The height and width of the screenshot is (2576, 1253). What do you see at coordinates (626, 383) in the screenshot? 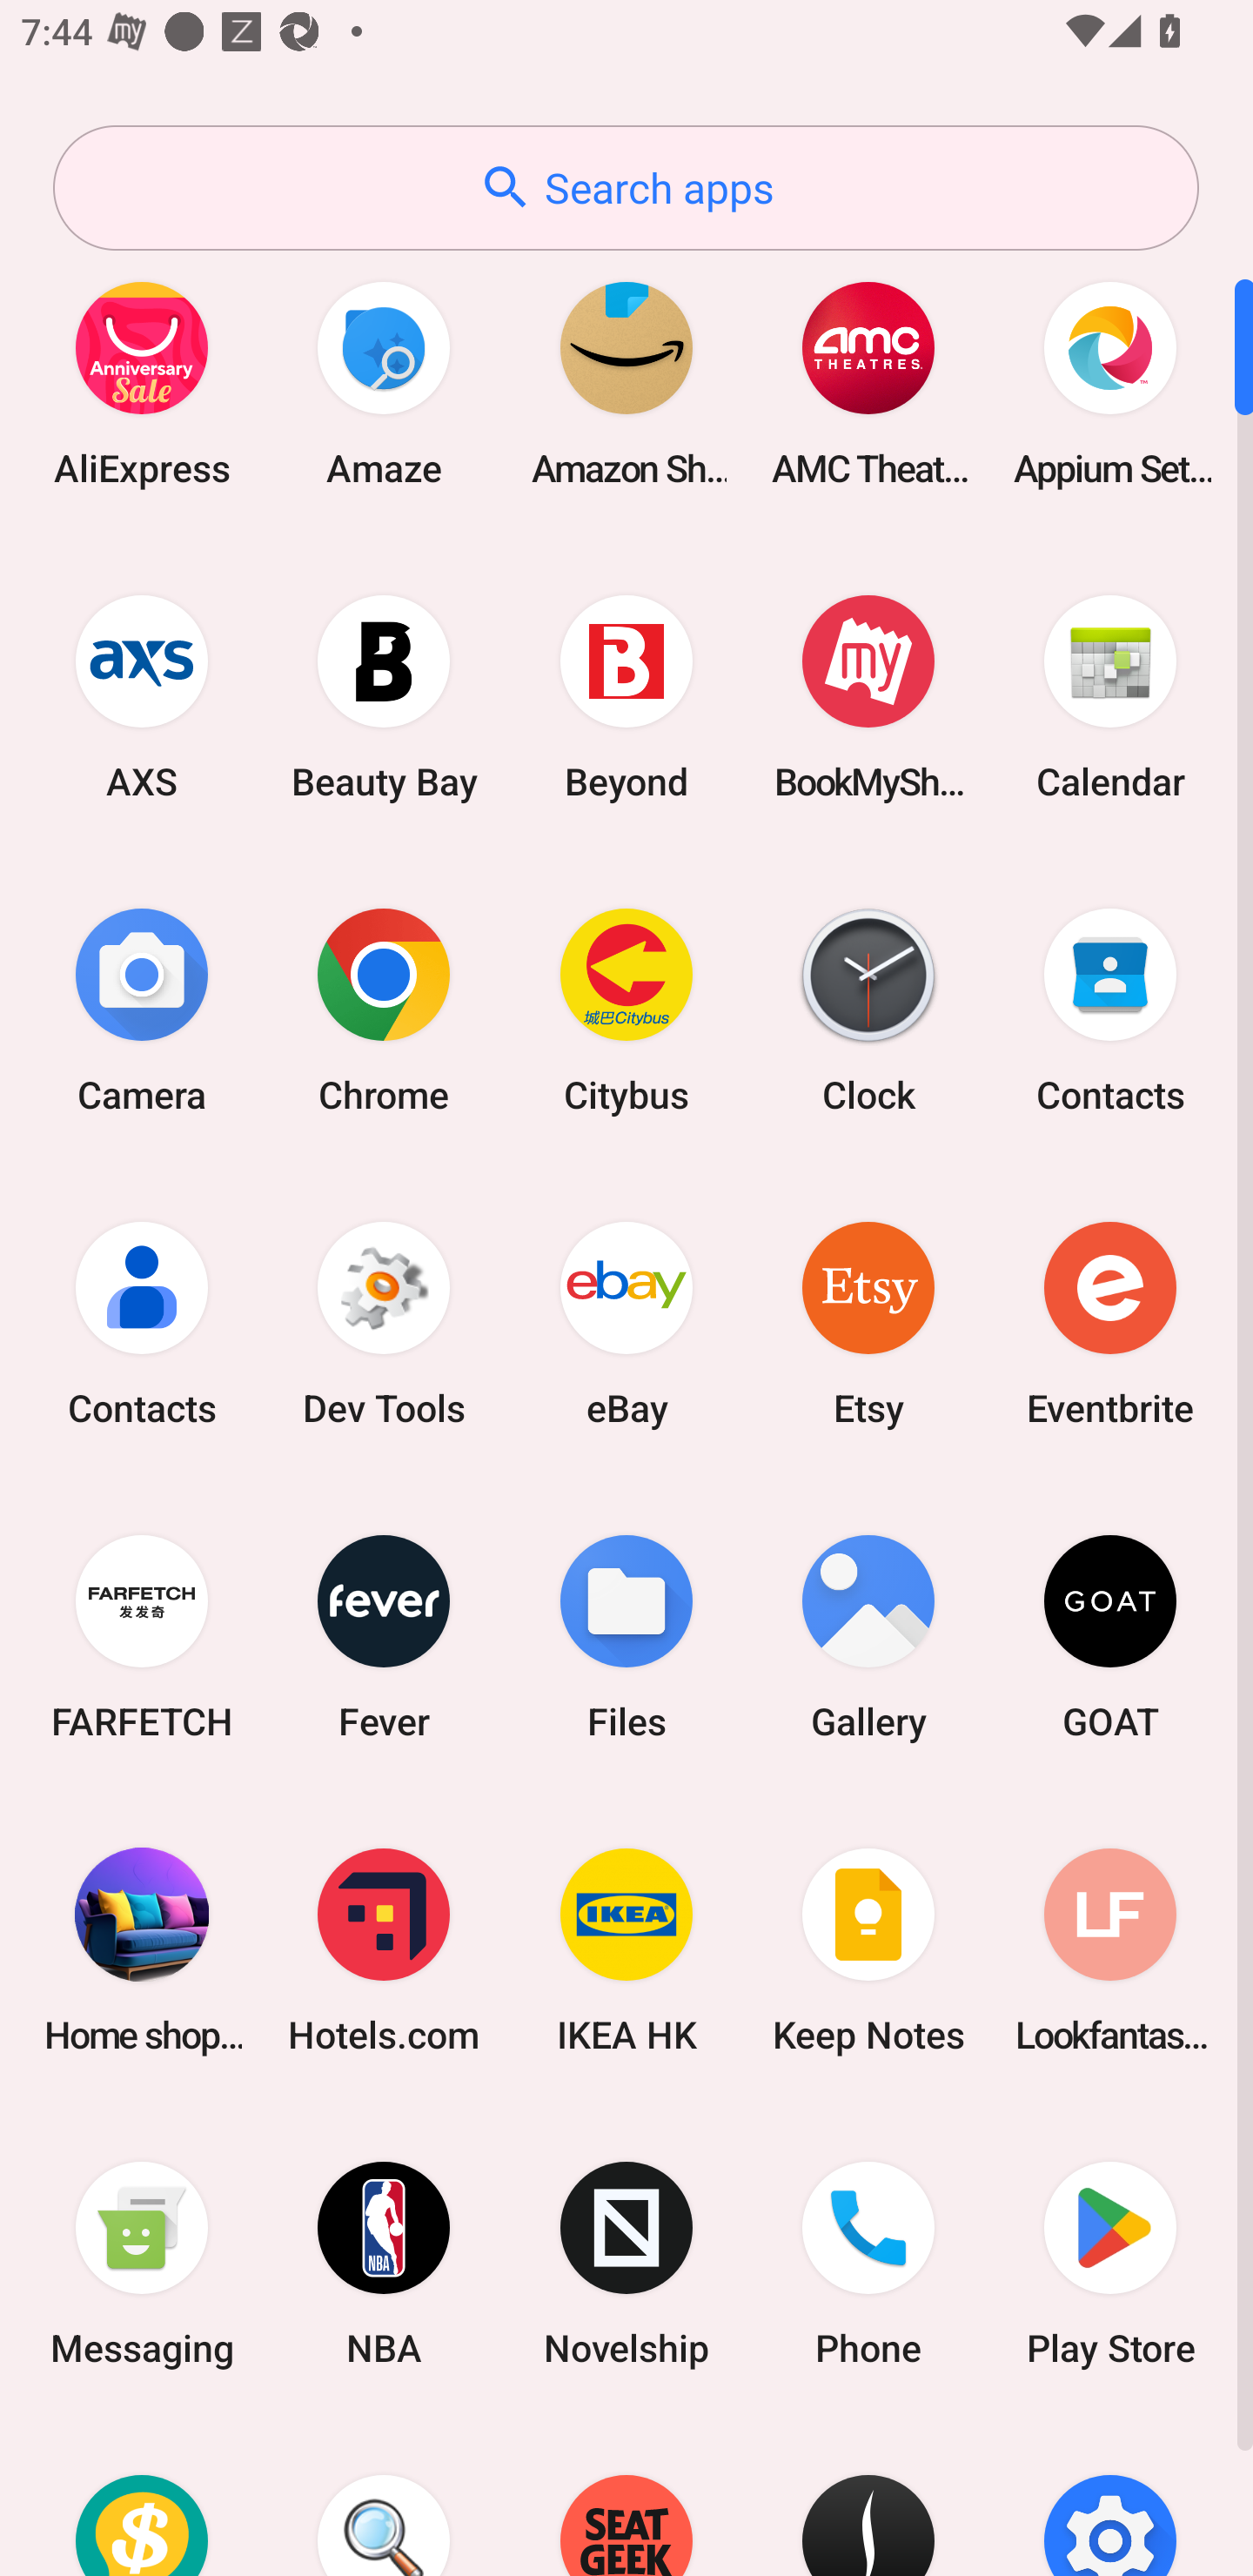
I see `Amazon Shopping` at bounding box center [626, 383].